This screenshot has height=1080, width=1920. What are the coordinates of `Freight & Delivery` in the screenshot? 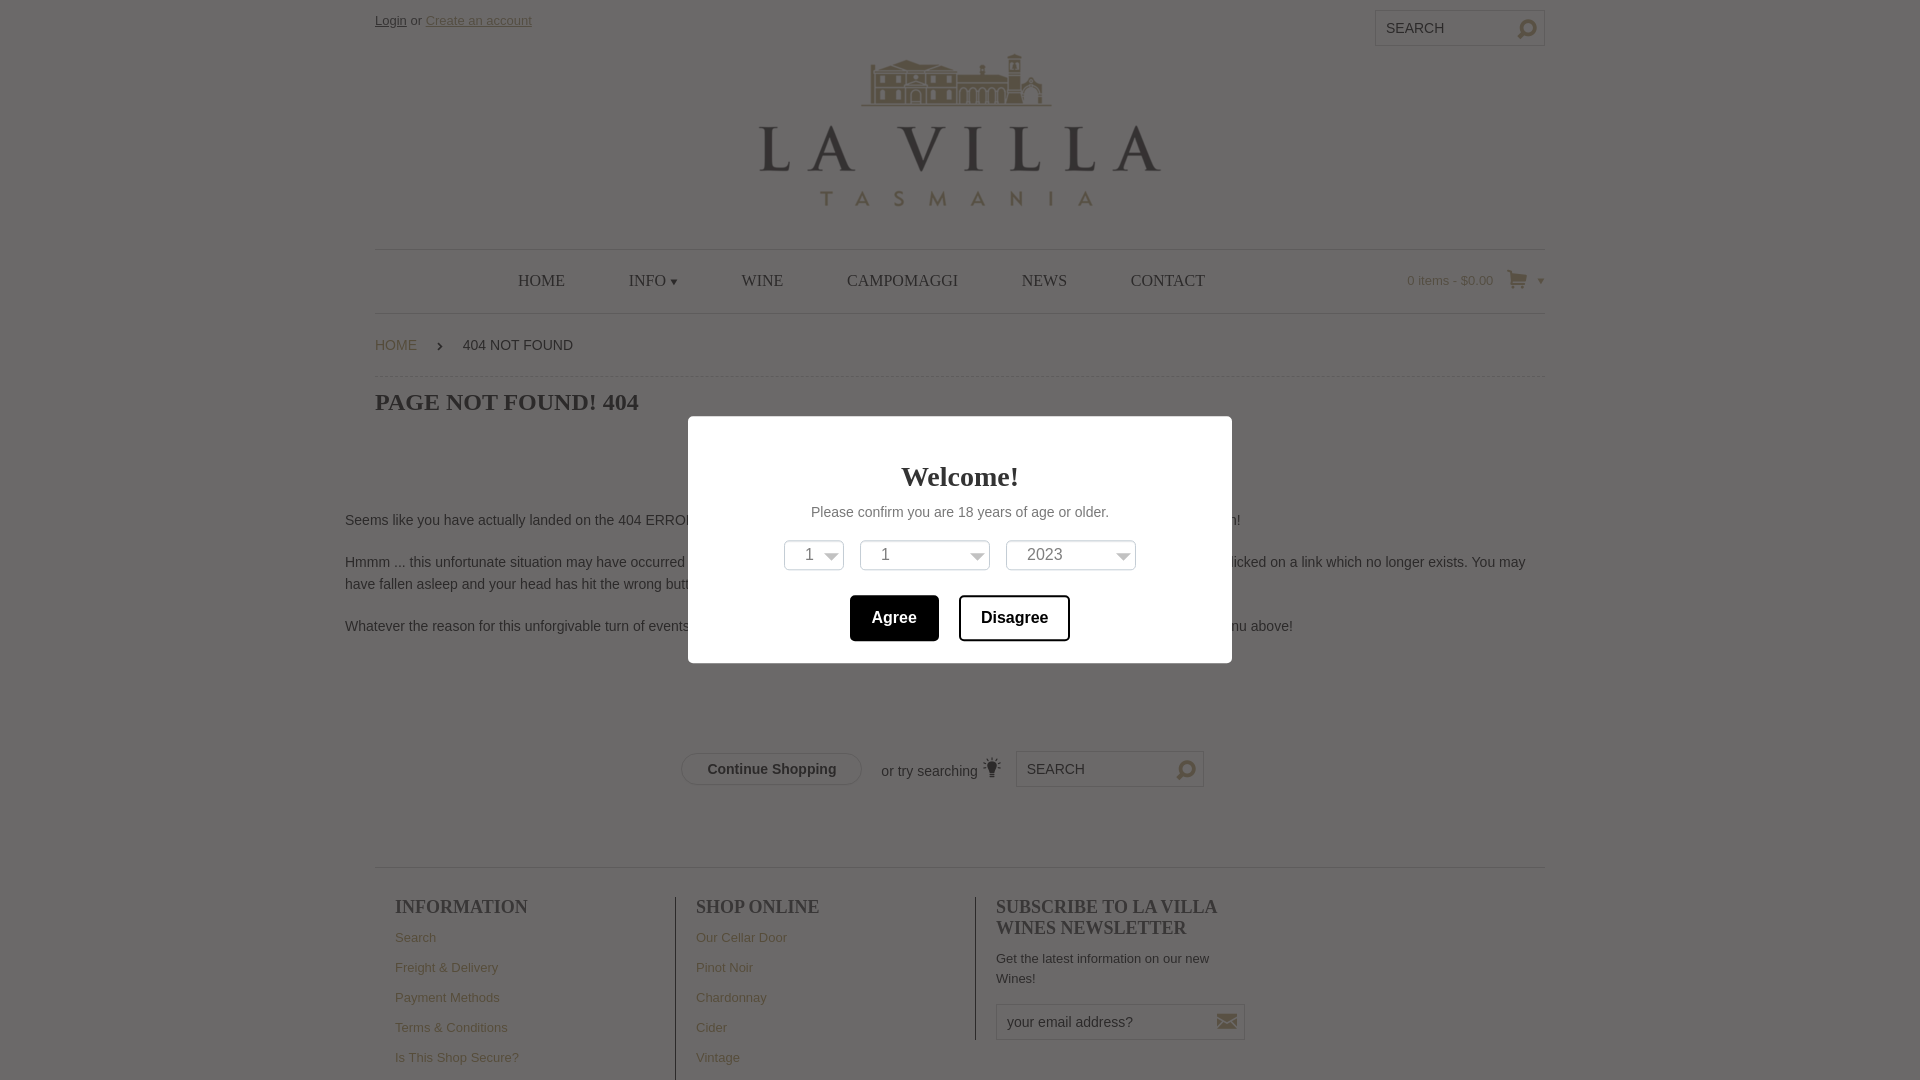 It's located at (446, 968).